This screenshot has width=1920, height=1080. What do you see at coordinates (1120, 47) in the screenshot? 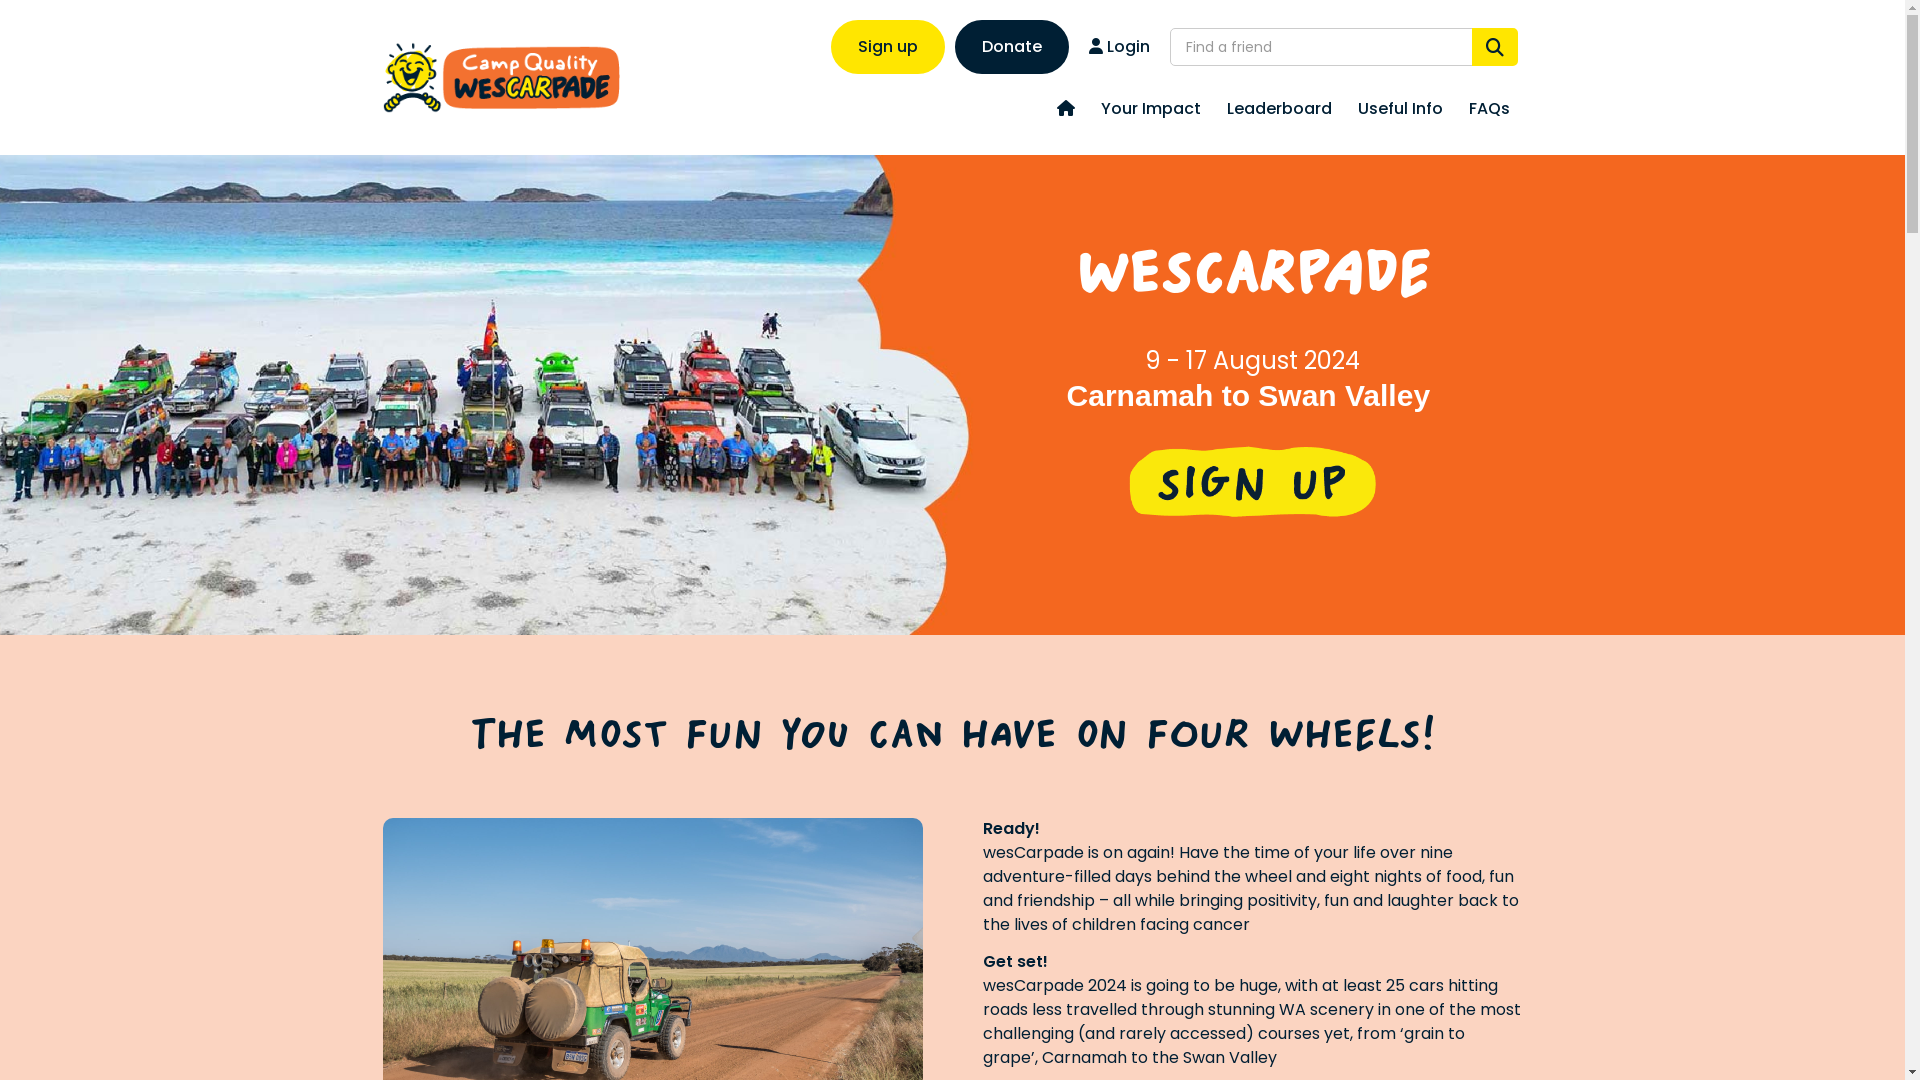
I see `Login` at bounding box center [1120, 47].